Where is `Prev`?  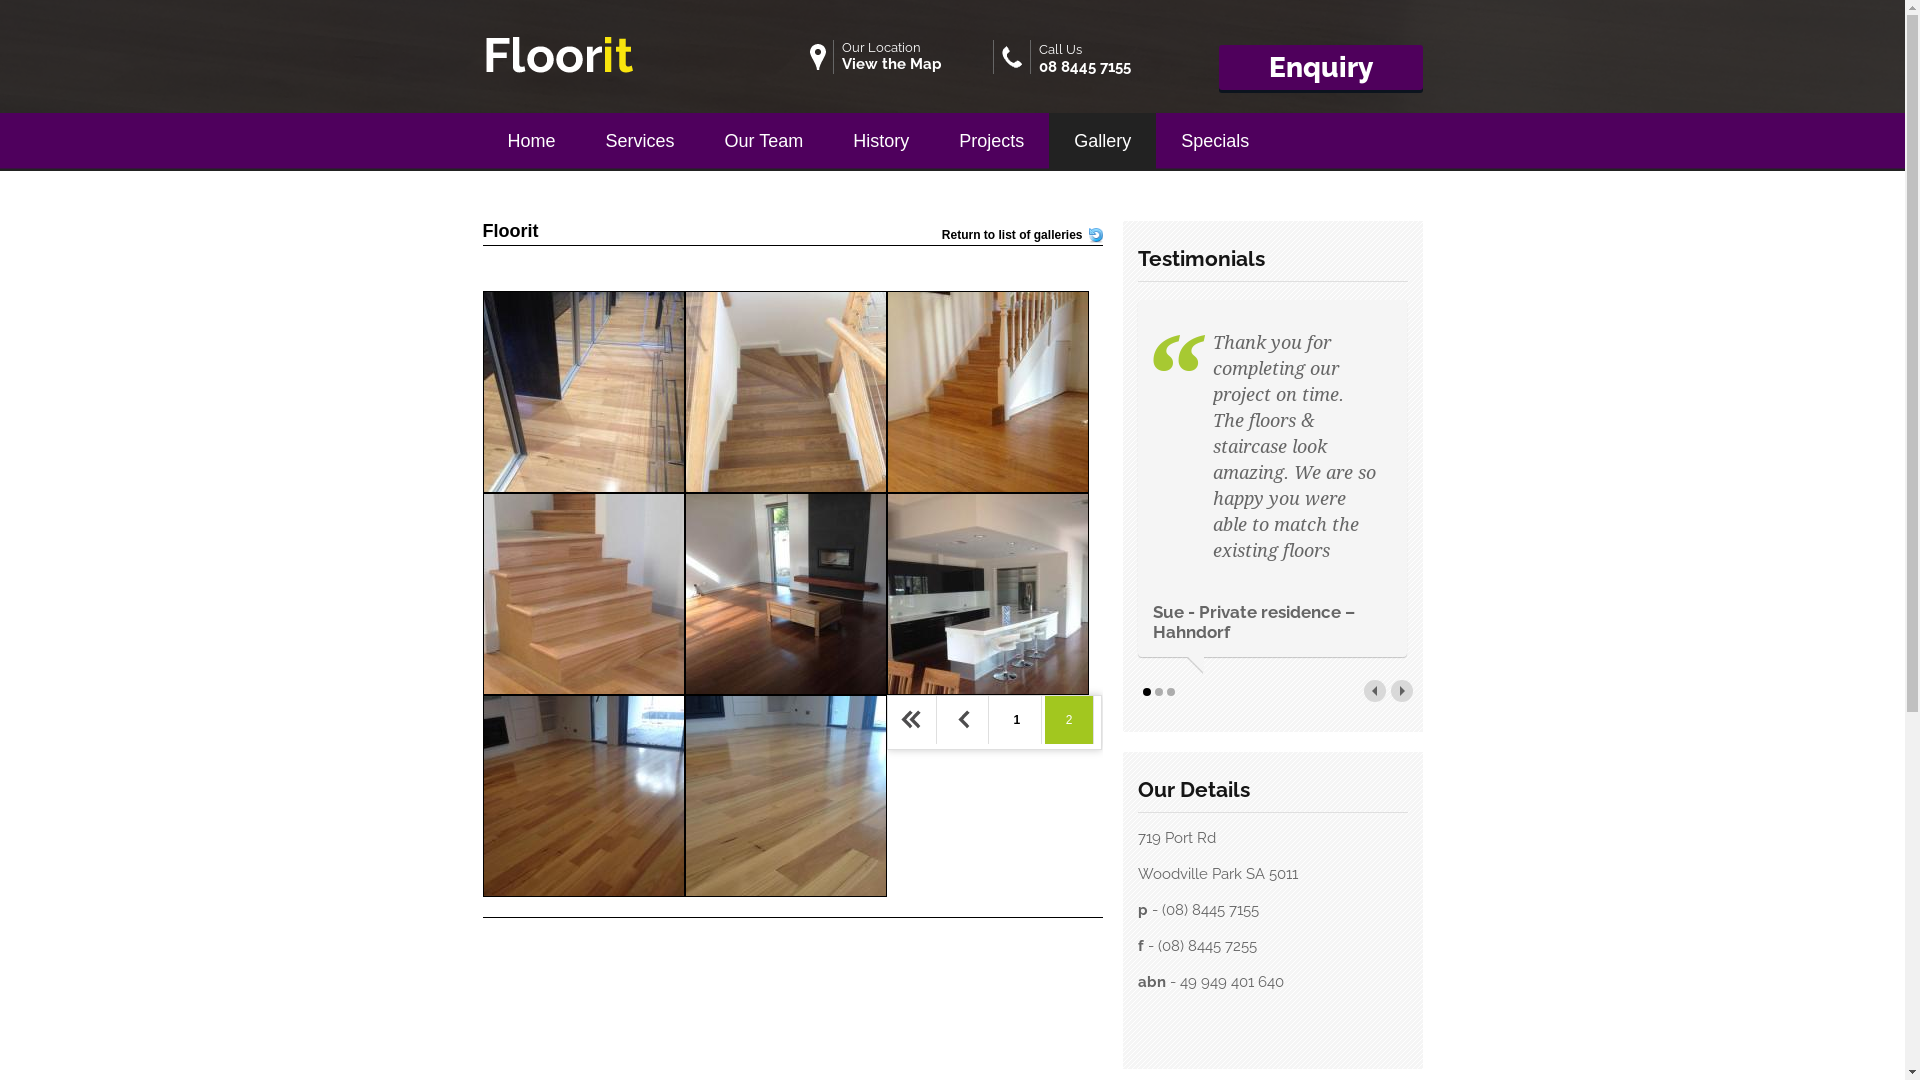 Prev is located at coordinates (964, 720).